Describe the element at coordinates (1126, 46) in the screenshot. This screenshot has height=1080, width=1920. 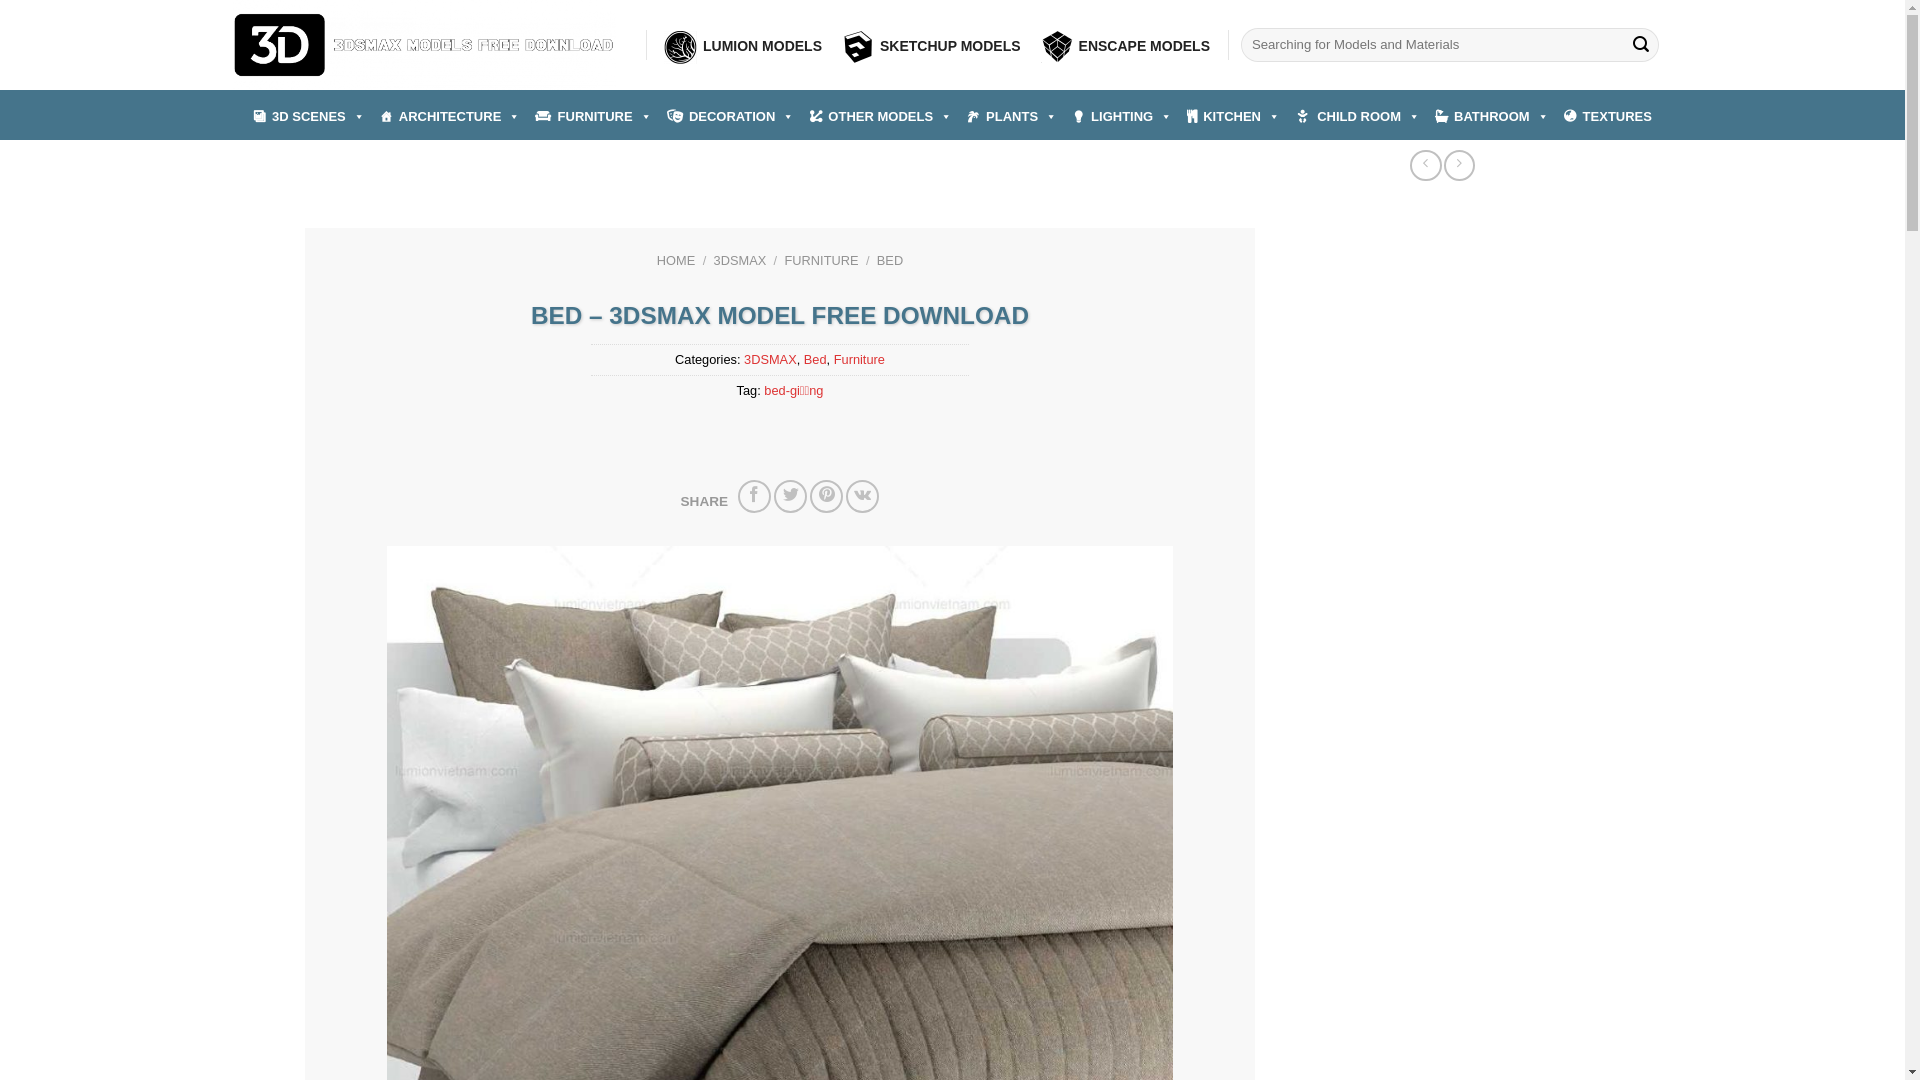
I see `ENSCAPE MODELS` at that location.